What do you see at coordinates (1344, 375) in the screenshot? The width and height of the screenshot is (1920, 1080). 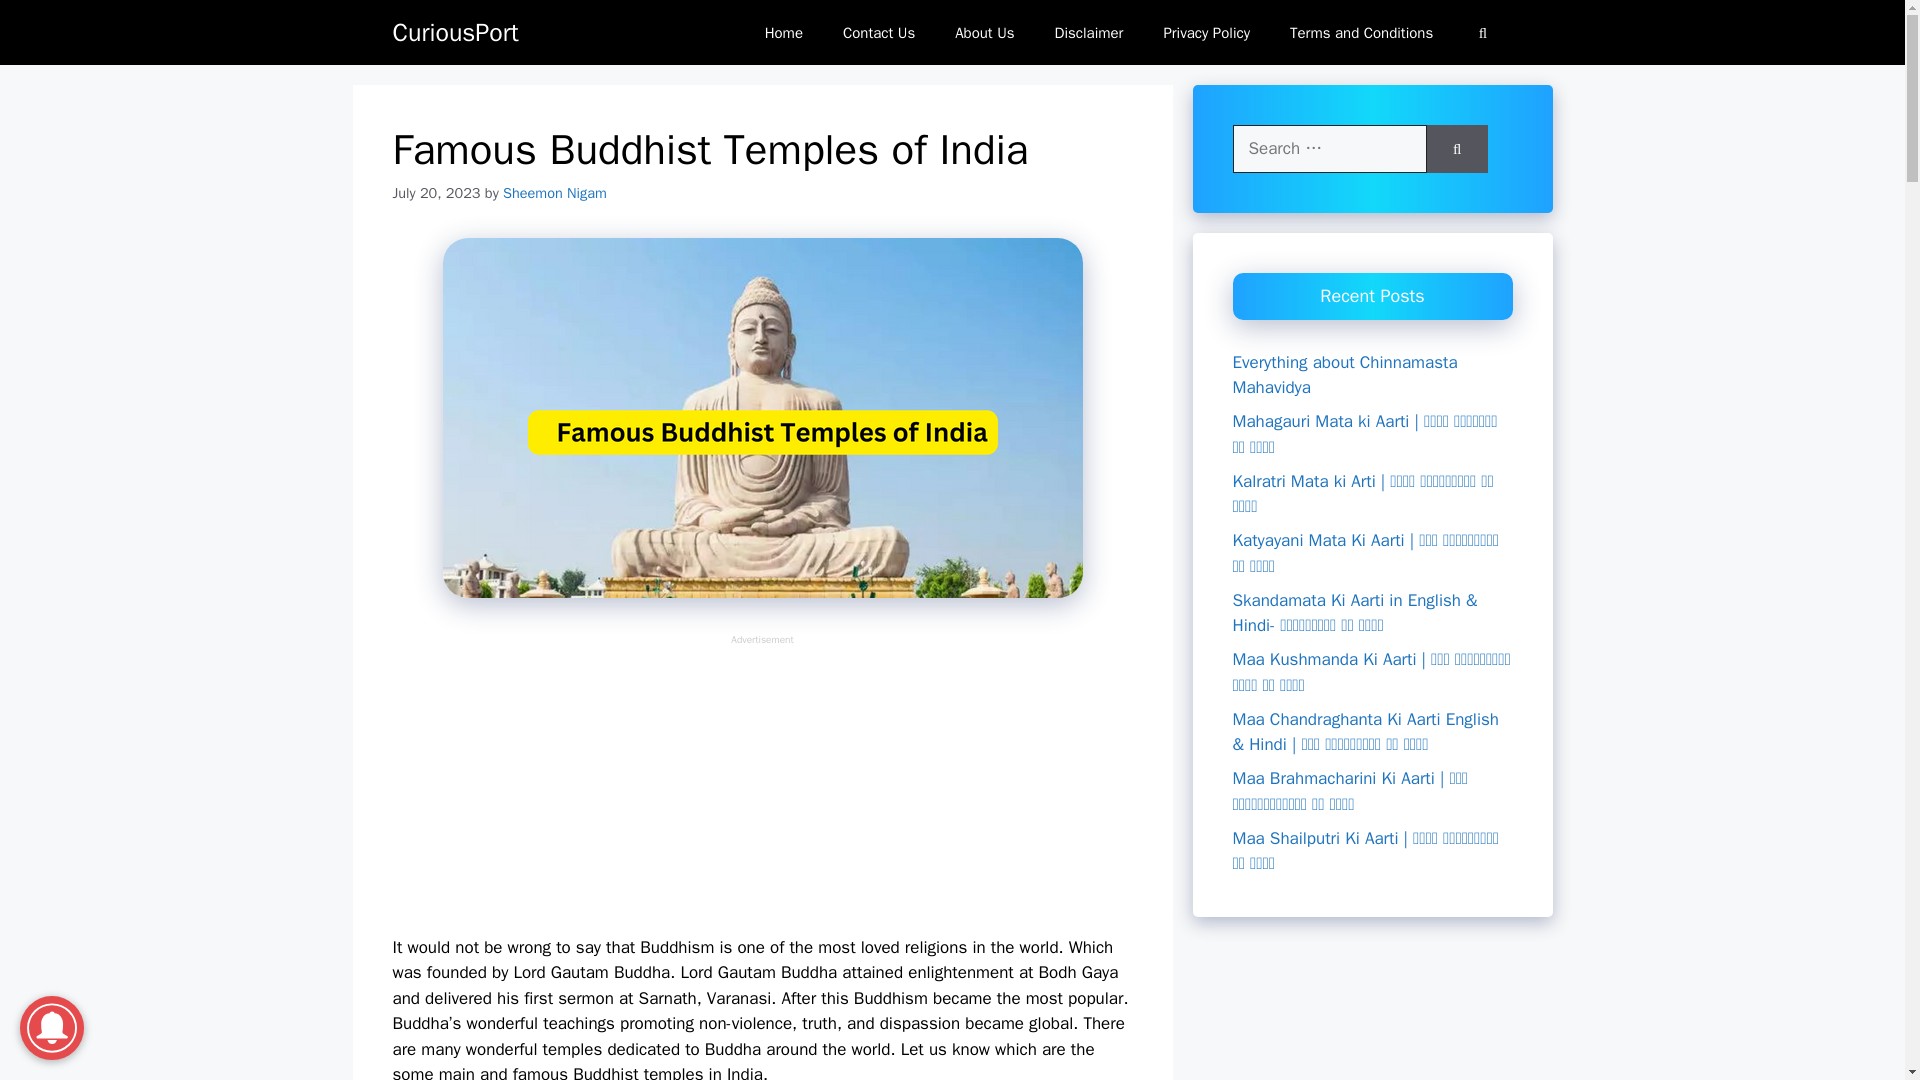 I see `Everything about Chinnamasta Mahavidya` at bounding box center [1344, 375].